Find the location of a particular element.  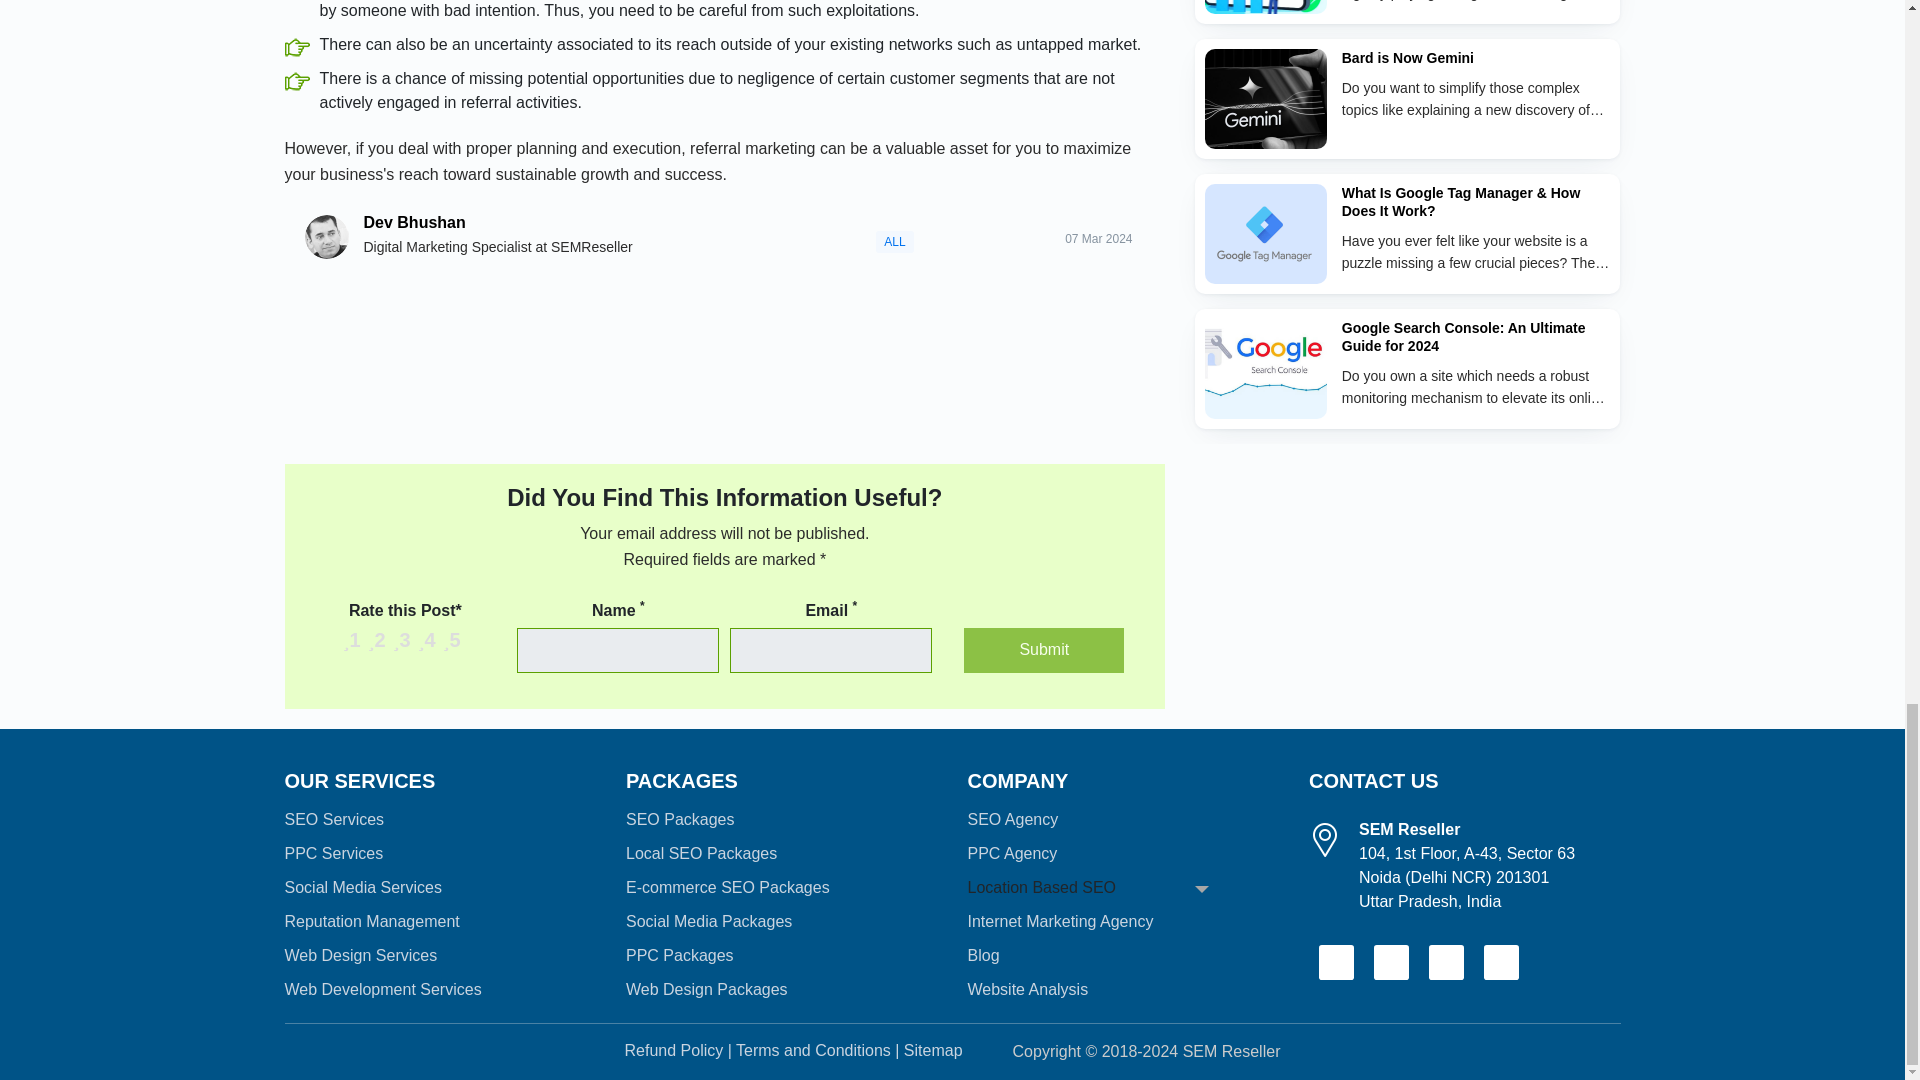

Pretty good is located at coordinates (428, 640).